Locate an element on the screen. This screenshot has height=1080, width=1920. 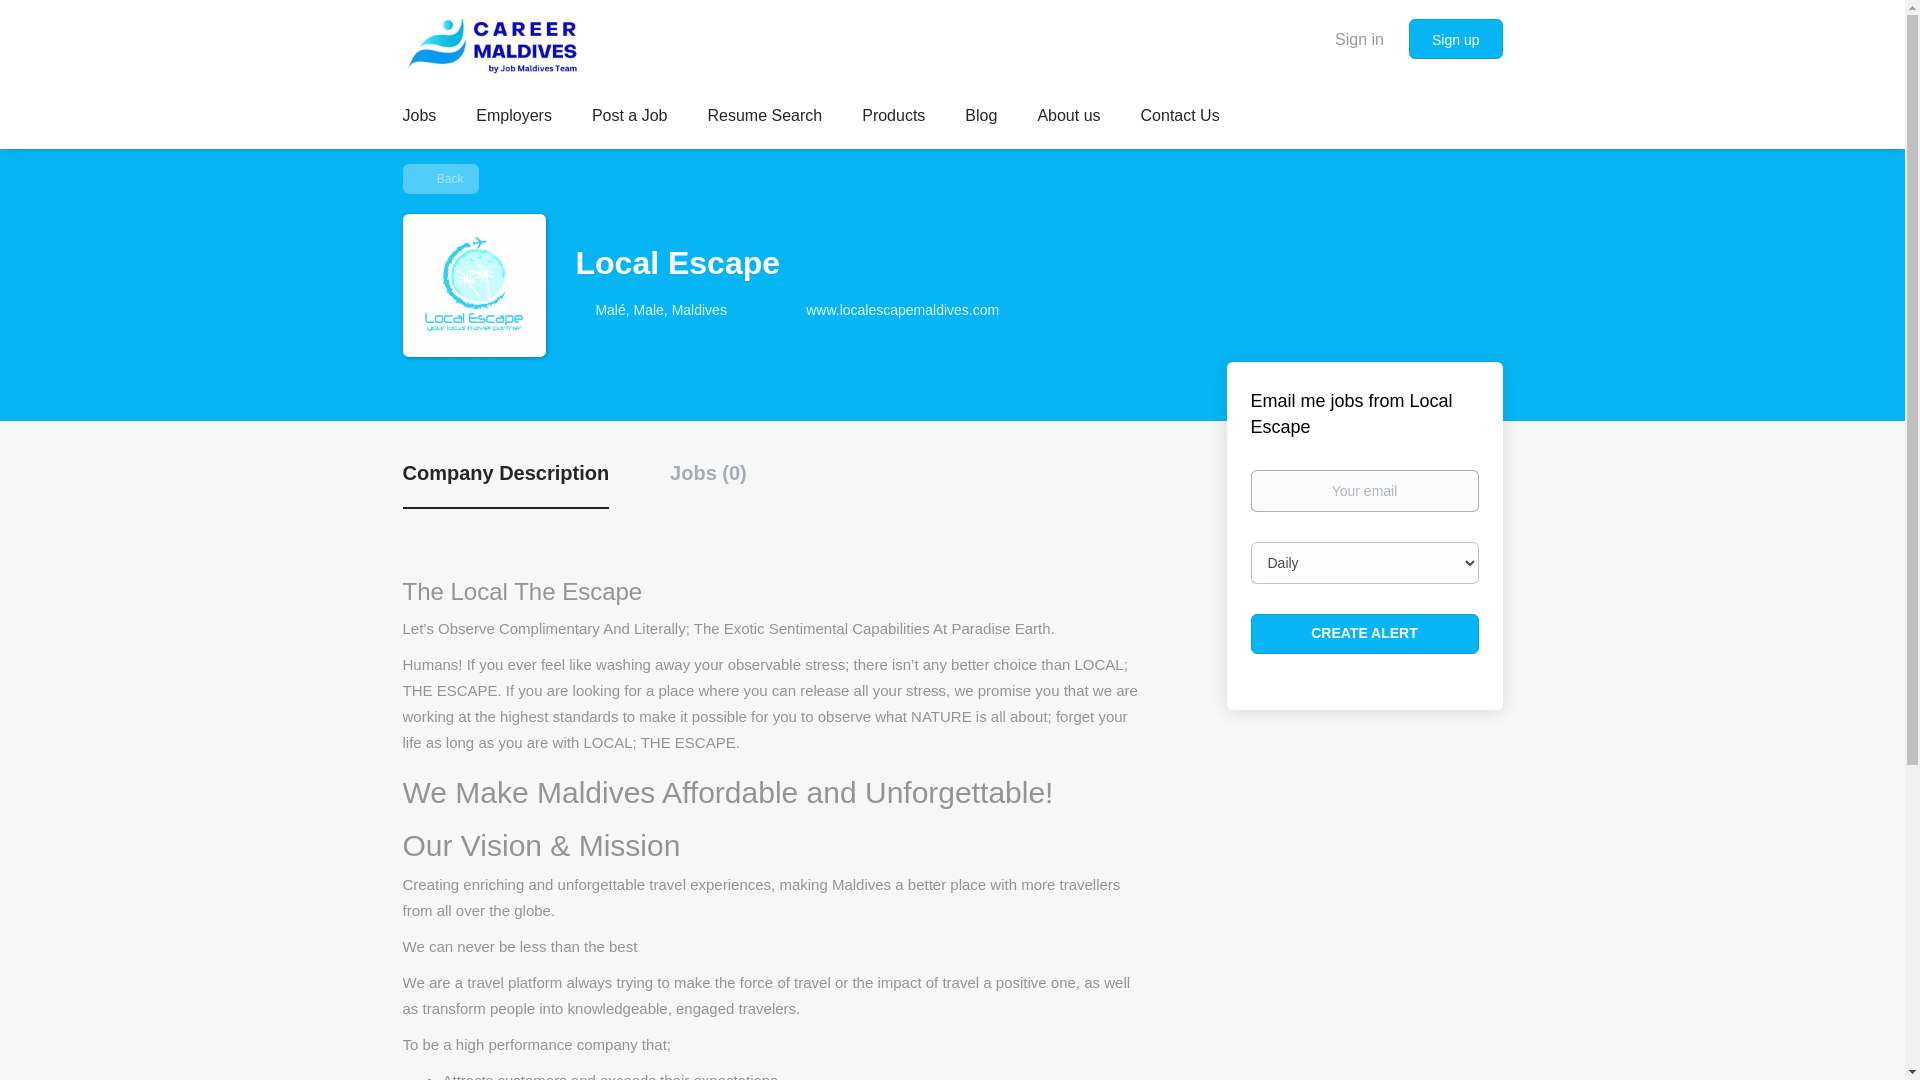
Back is located at coordinates (440, 179).